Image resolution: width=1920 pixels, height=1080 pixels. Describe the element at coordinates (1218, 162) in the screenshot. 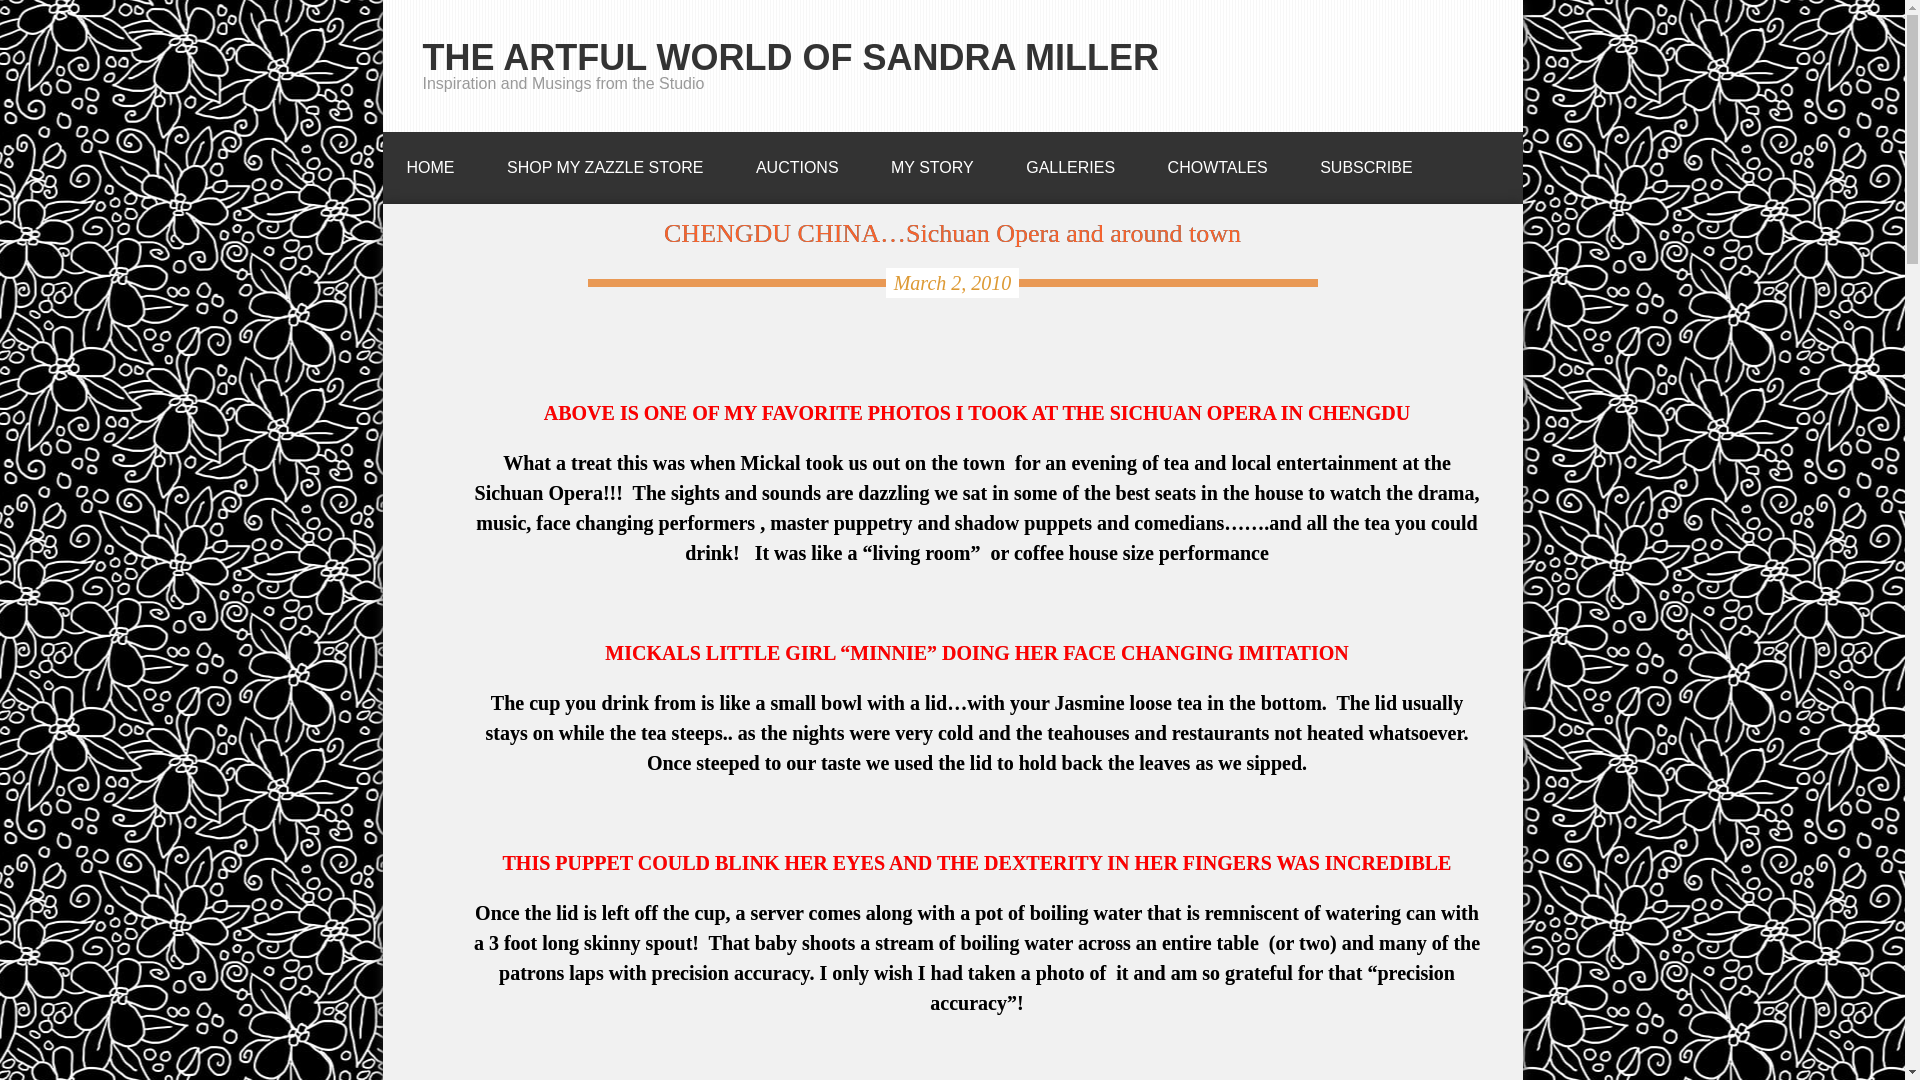

I see `Chow breed history arcive` at that location.